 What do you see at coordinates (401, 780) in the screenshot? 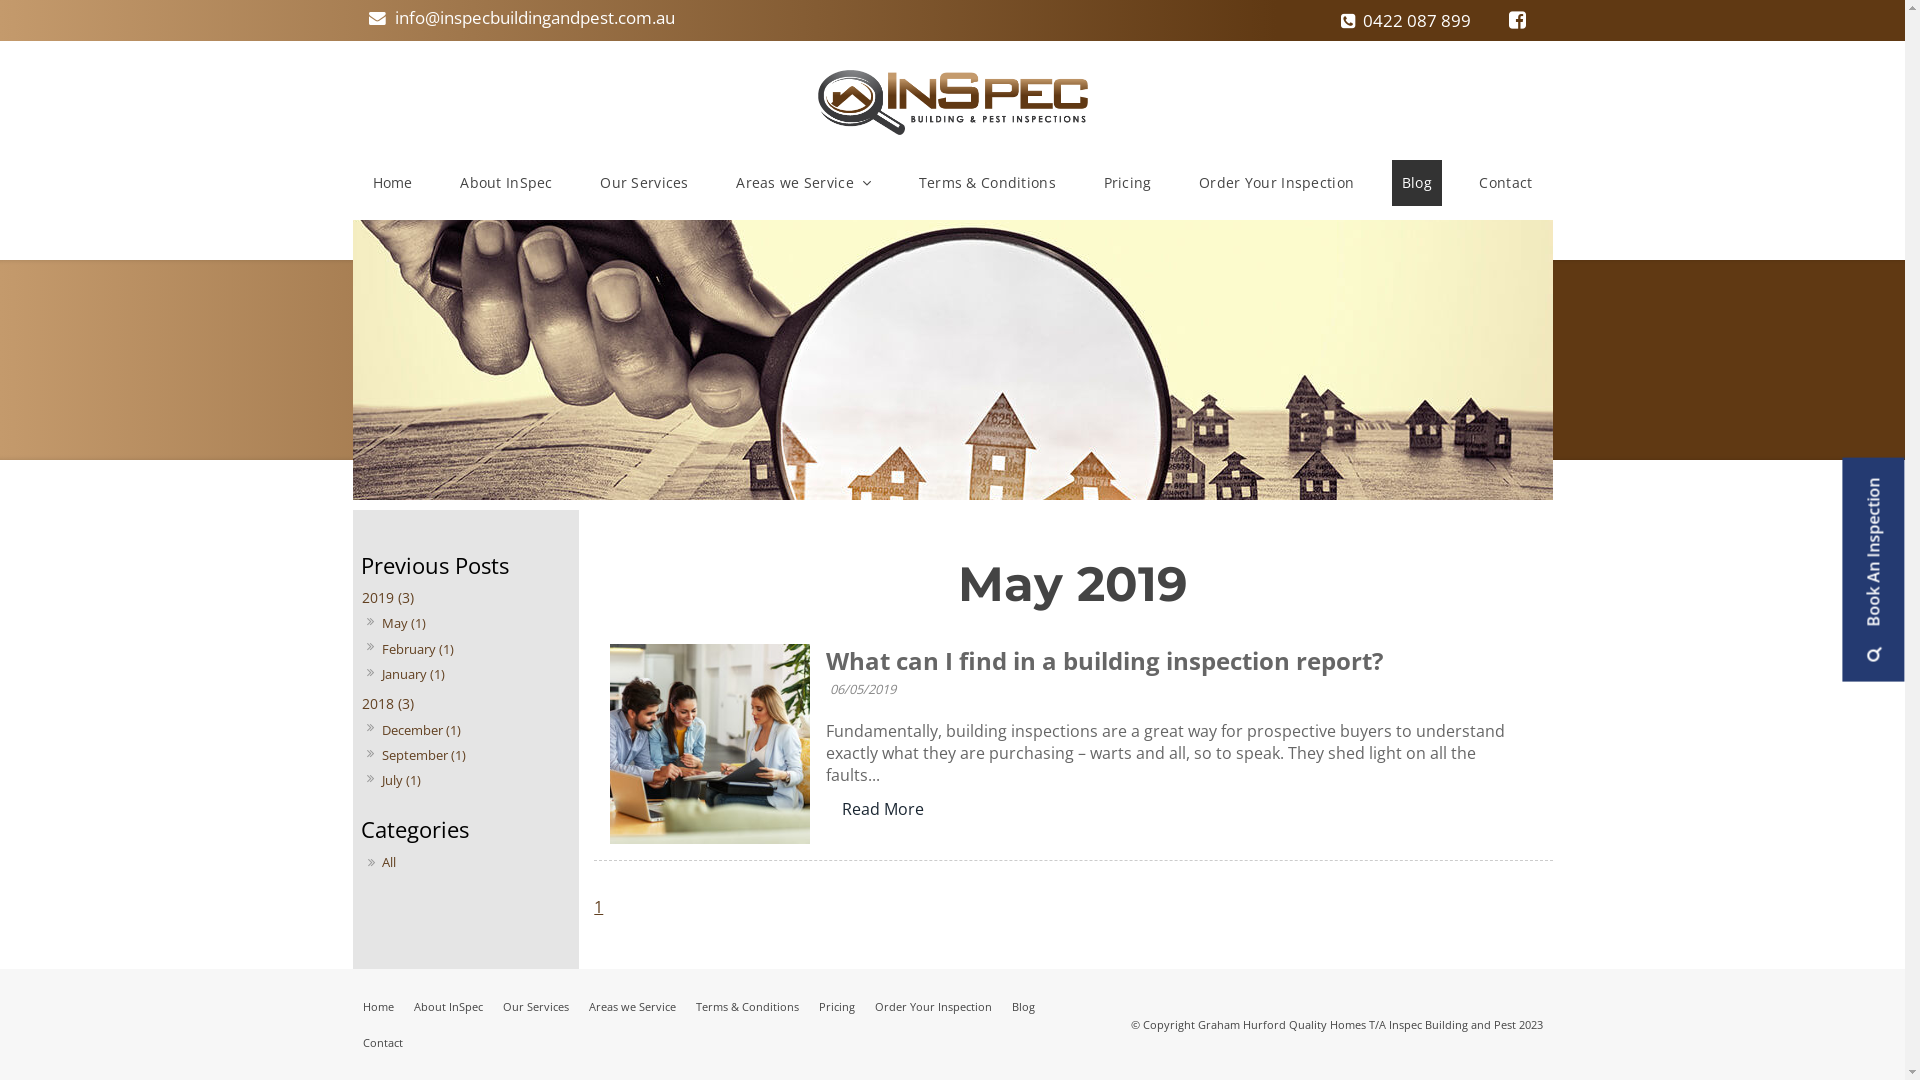
I see `July (1)` at bounding box center [401, 780].